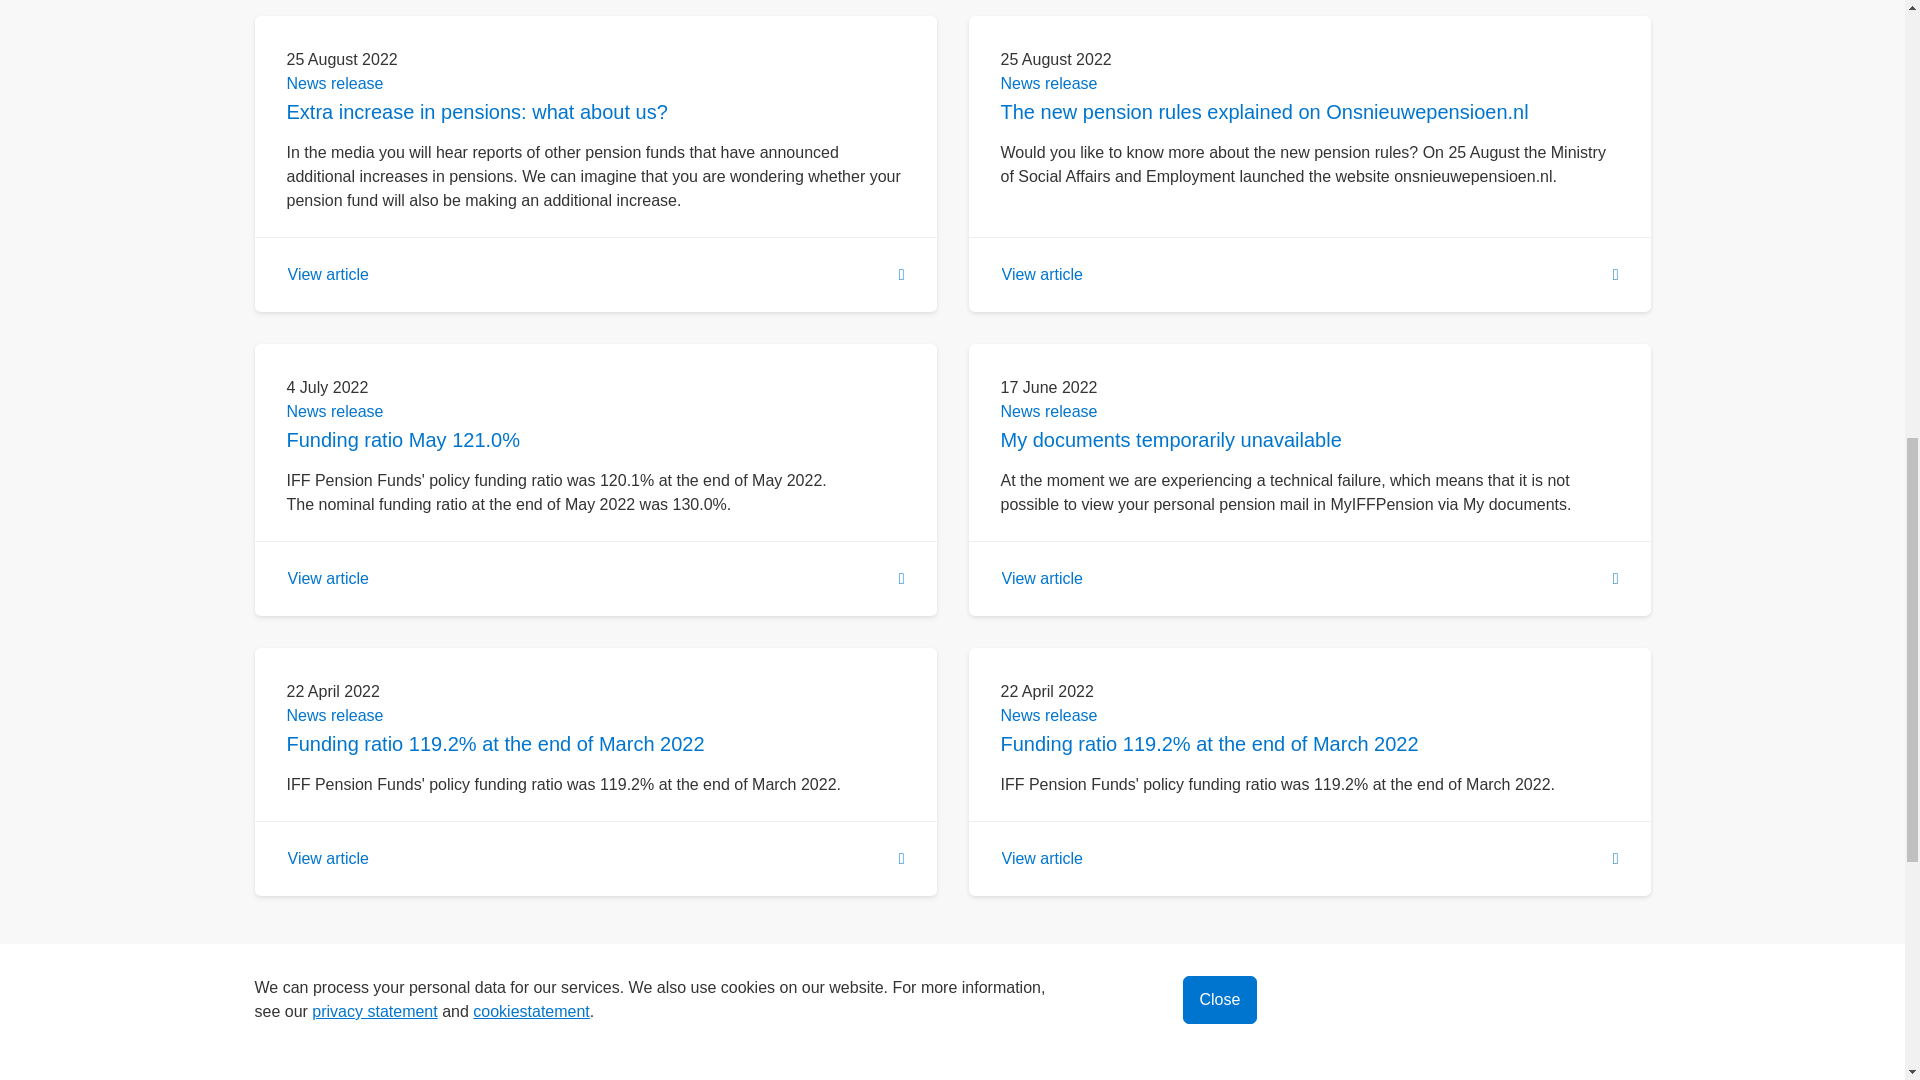 The height and width of the screenshot is (1080, 1920). Describe the element at coordinates (595, 578) in the screenshot. I see `View article` at that location.